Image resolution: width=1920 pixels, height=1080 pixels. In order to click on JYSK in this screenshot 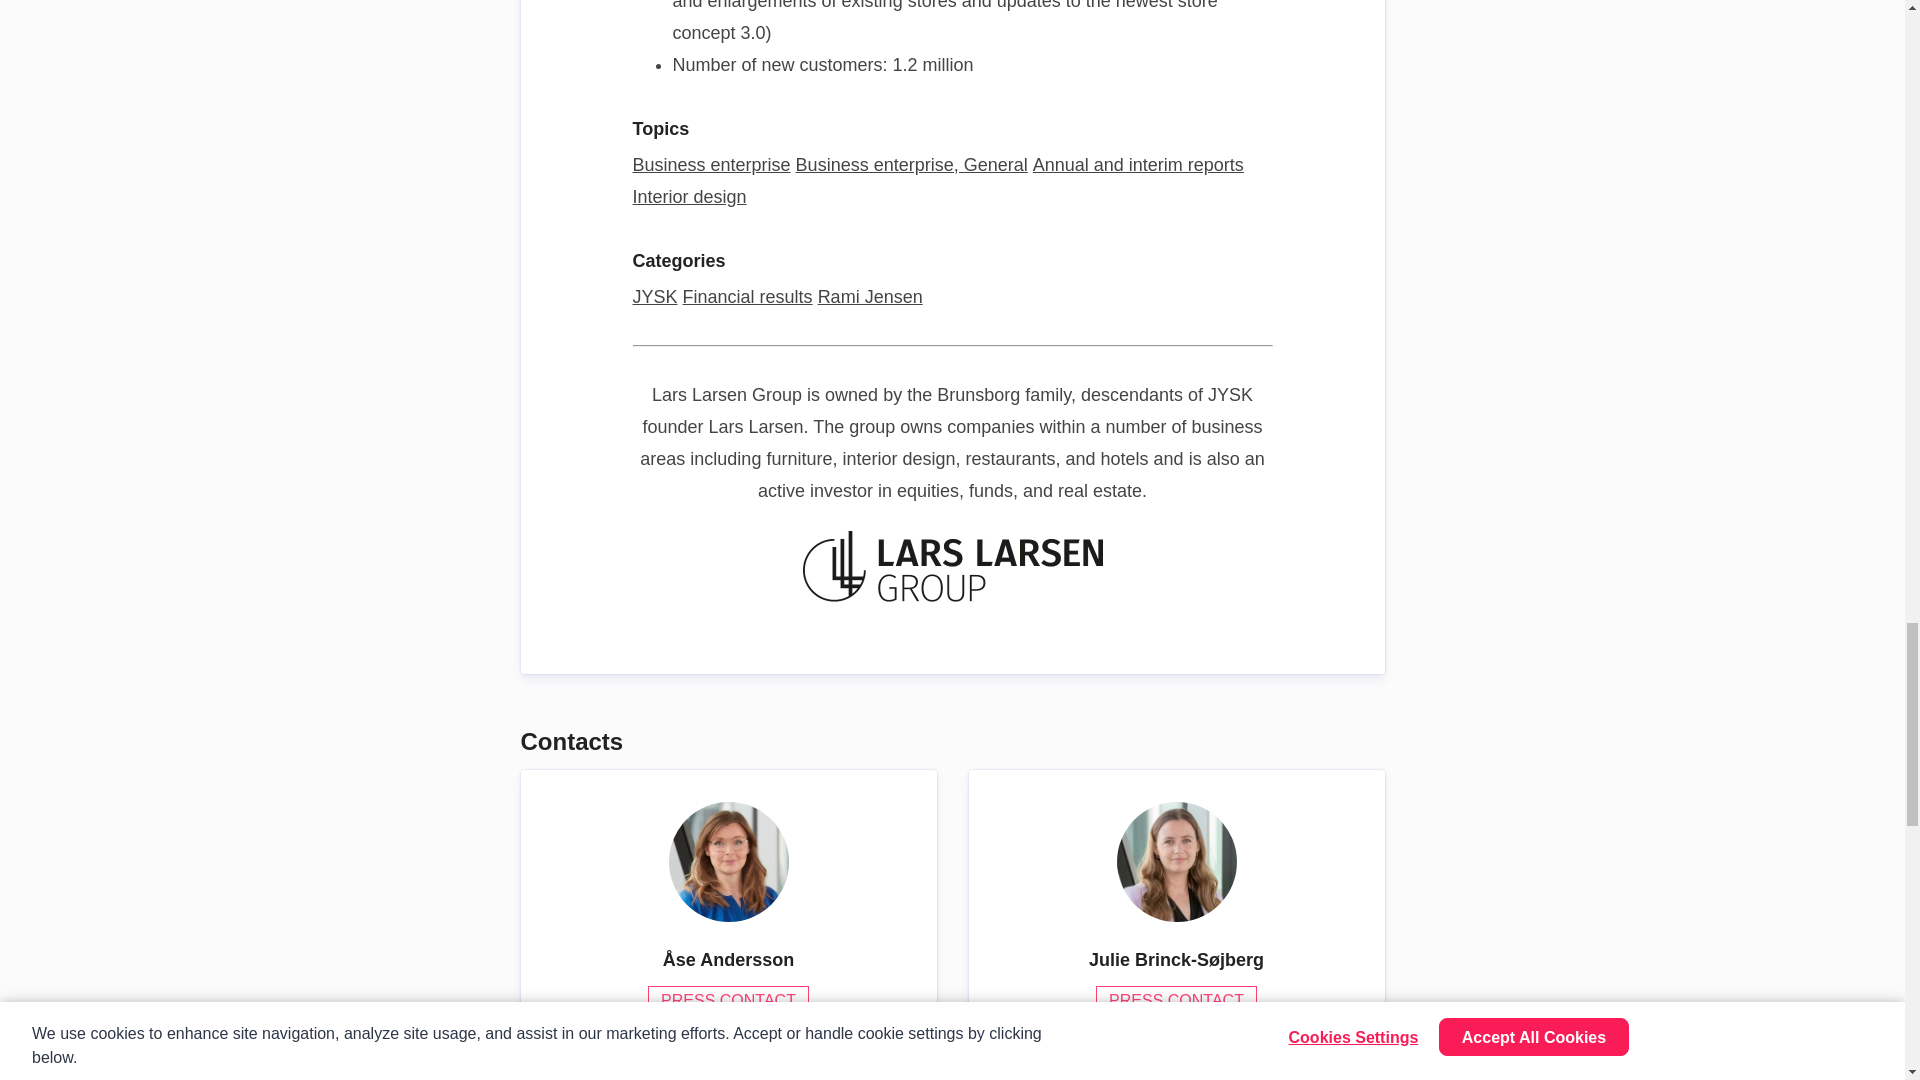, I will do `click(654, 296)`.